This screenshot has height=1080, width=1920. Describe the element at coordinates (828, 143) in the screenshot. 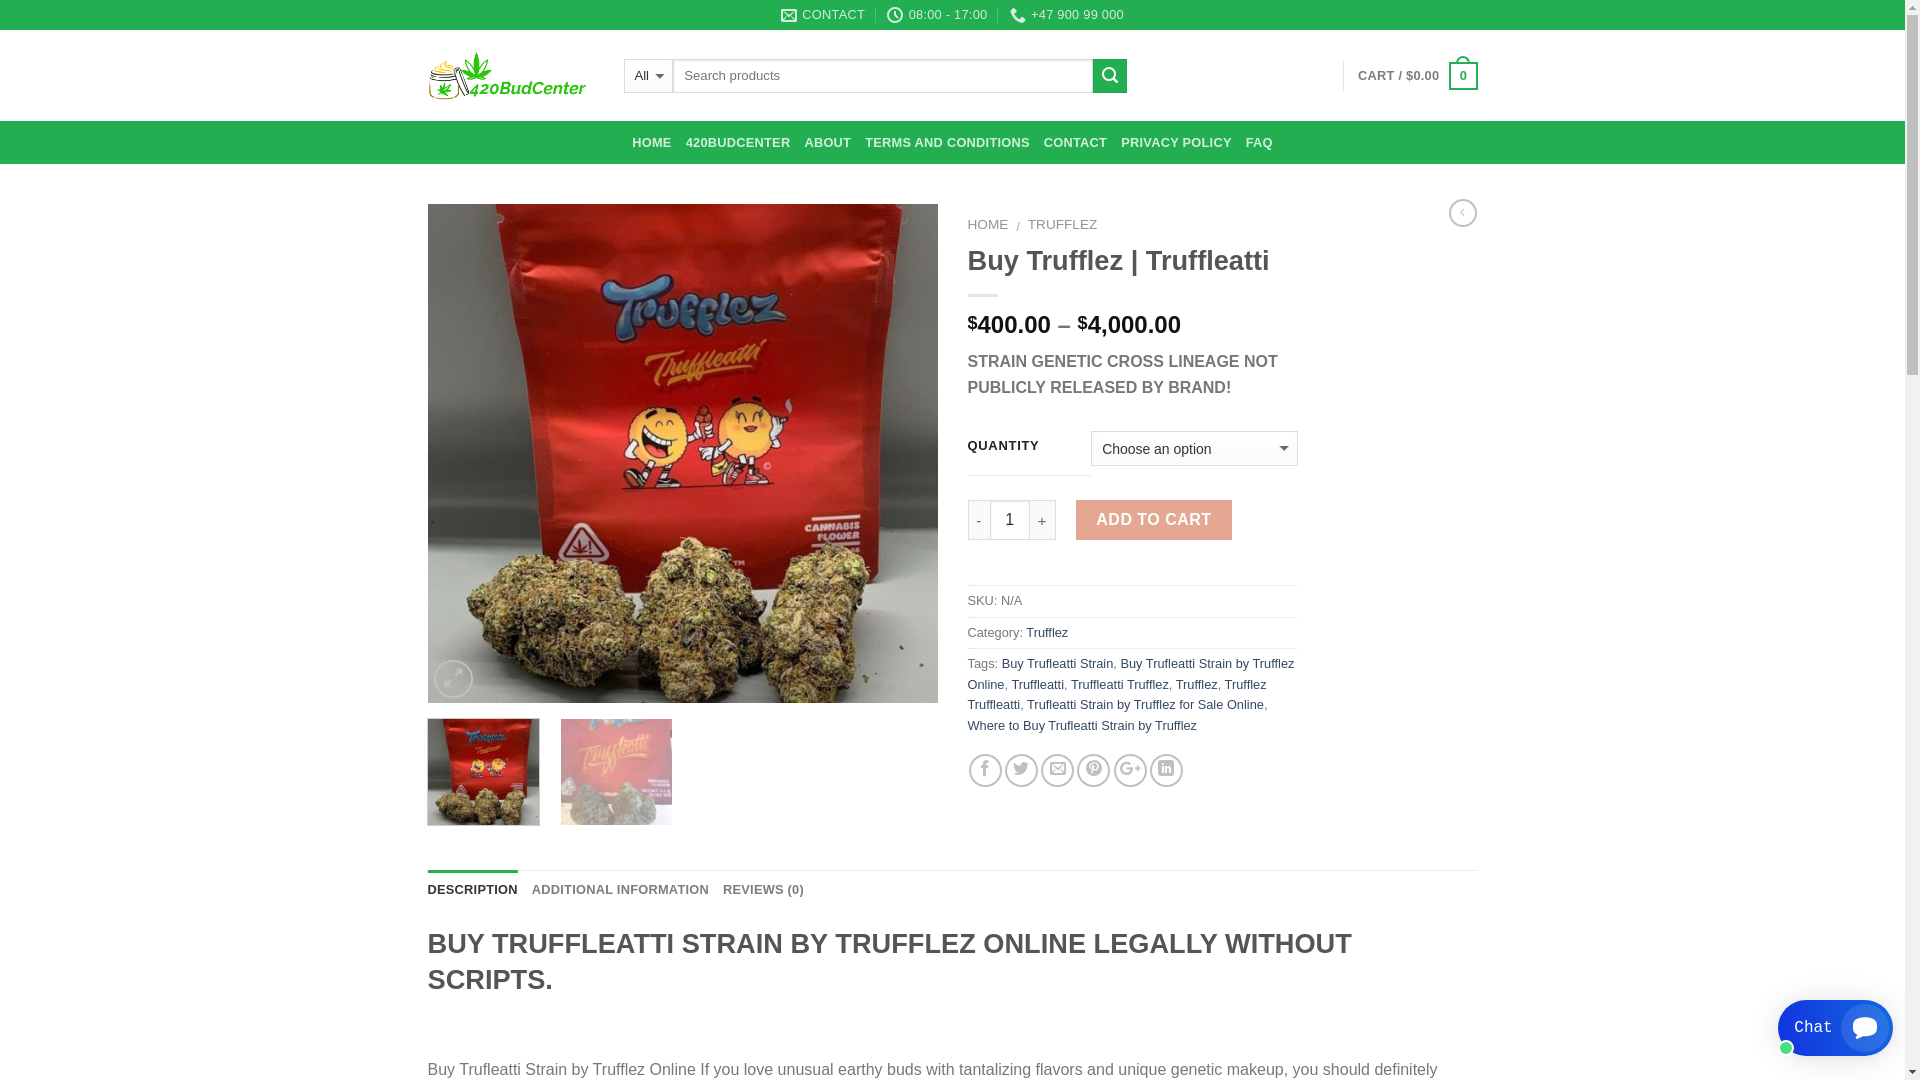

I see `ABOUT` at that location.